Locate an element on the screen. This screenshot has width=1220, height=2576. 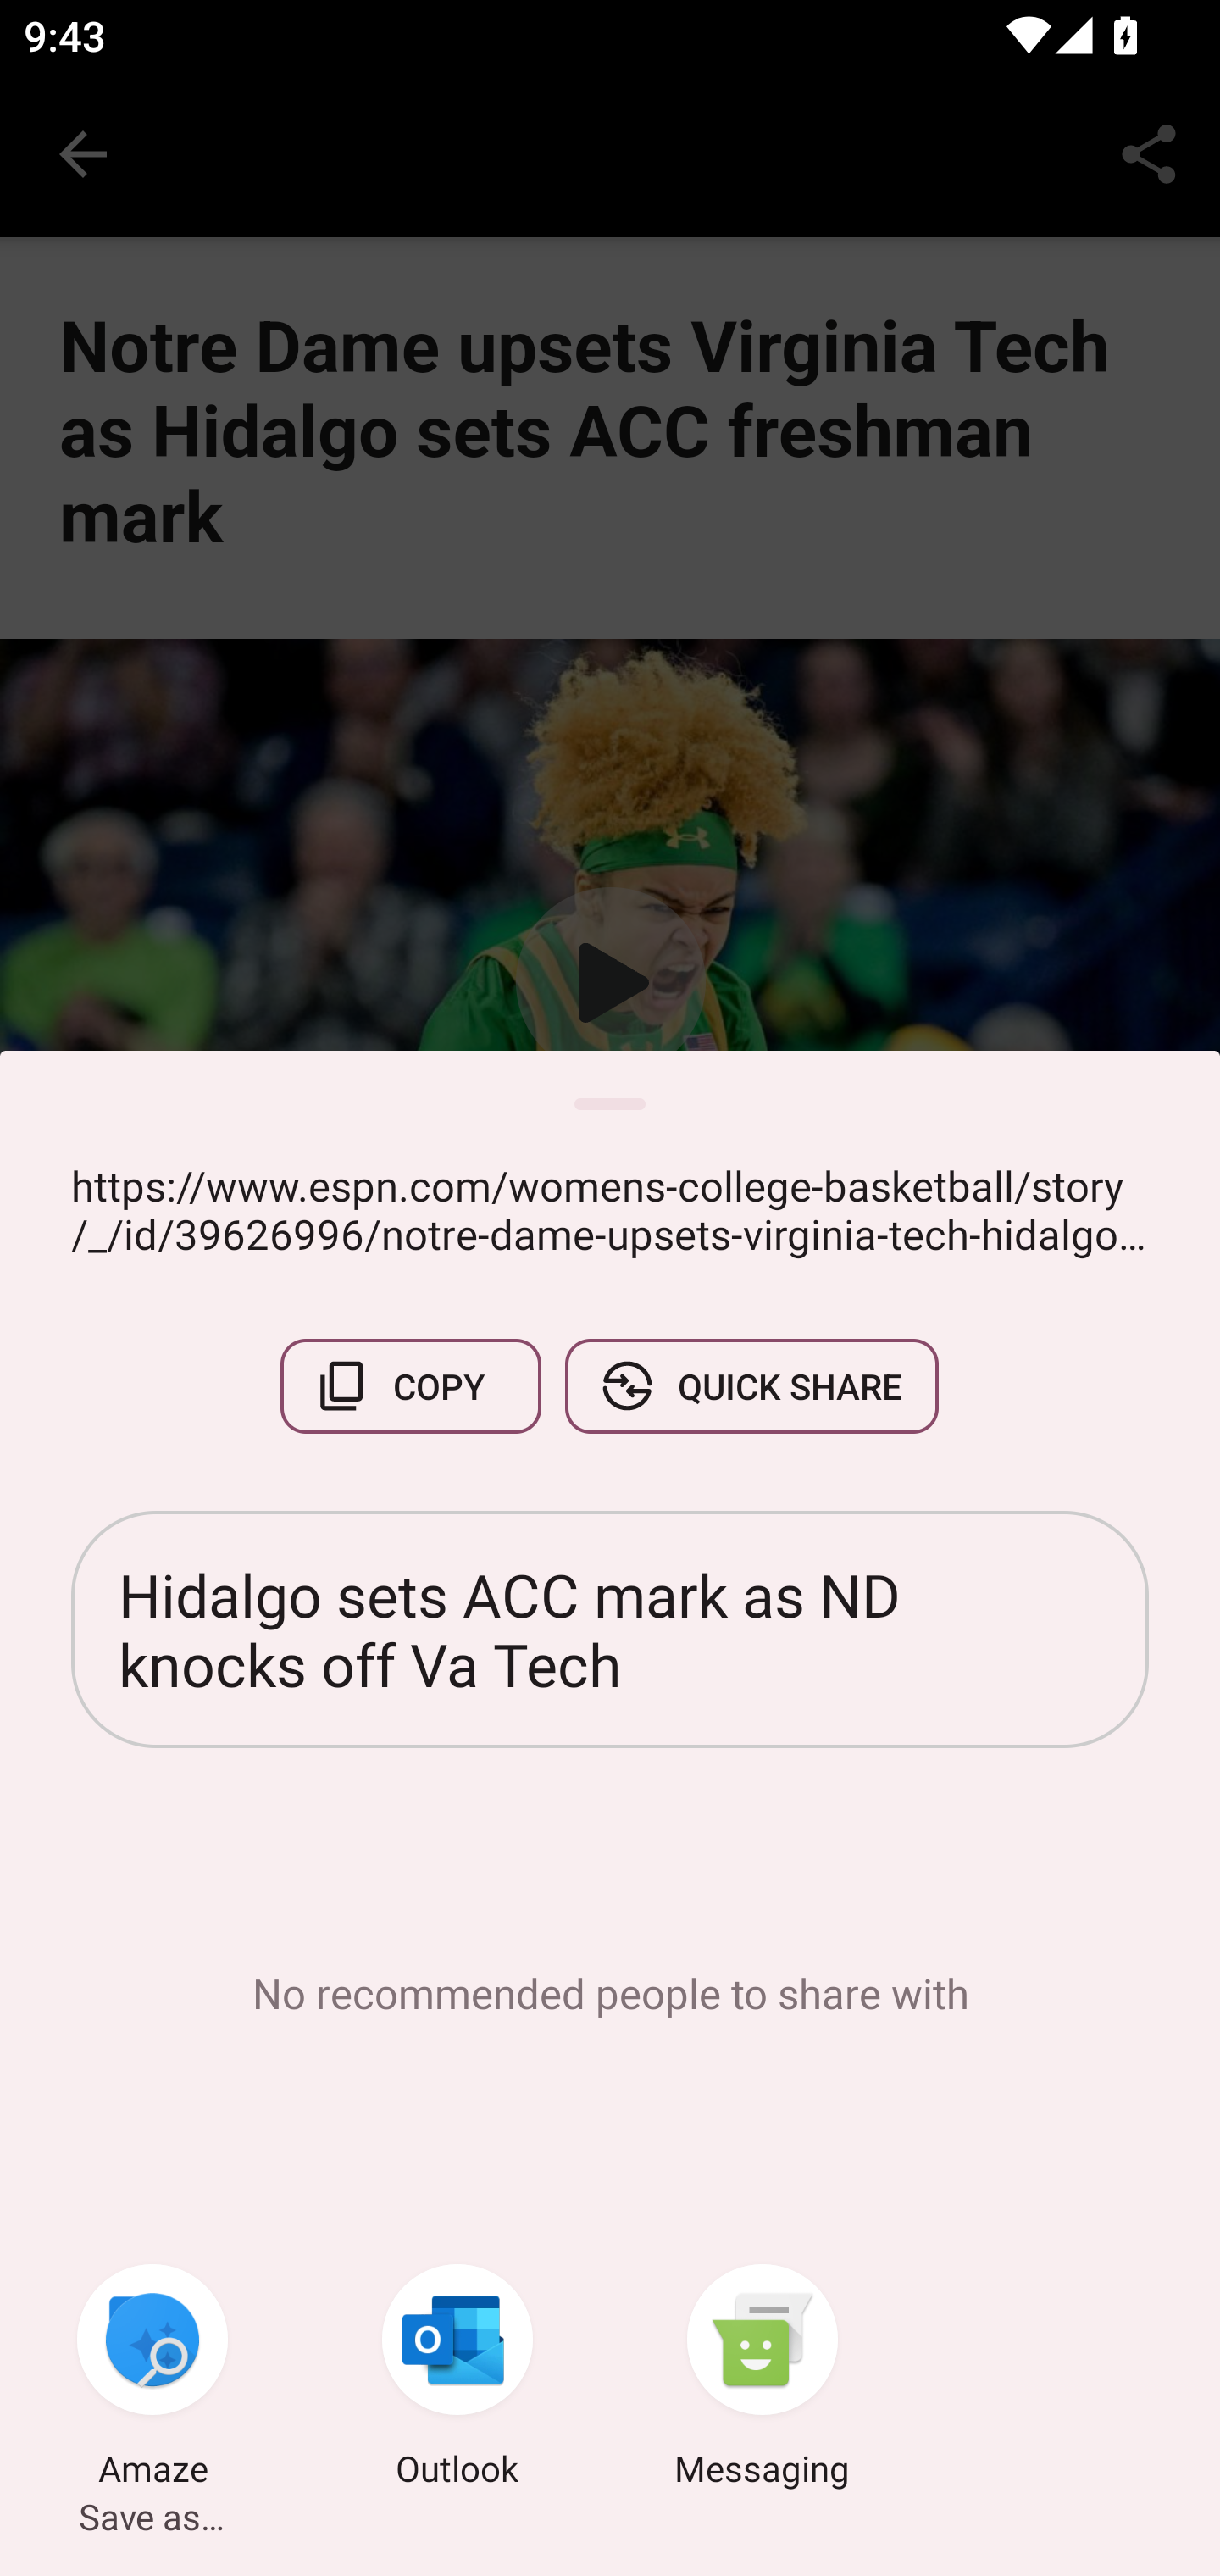
QUICK SHARE is located at coordinates (751, 1386).